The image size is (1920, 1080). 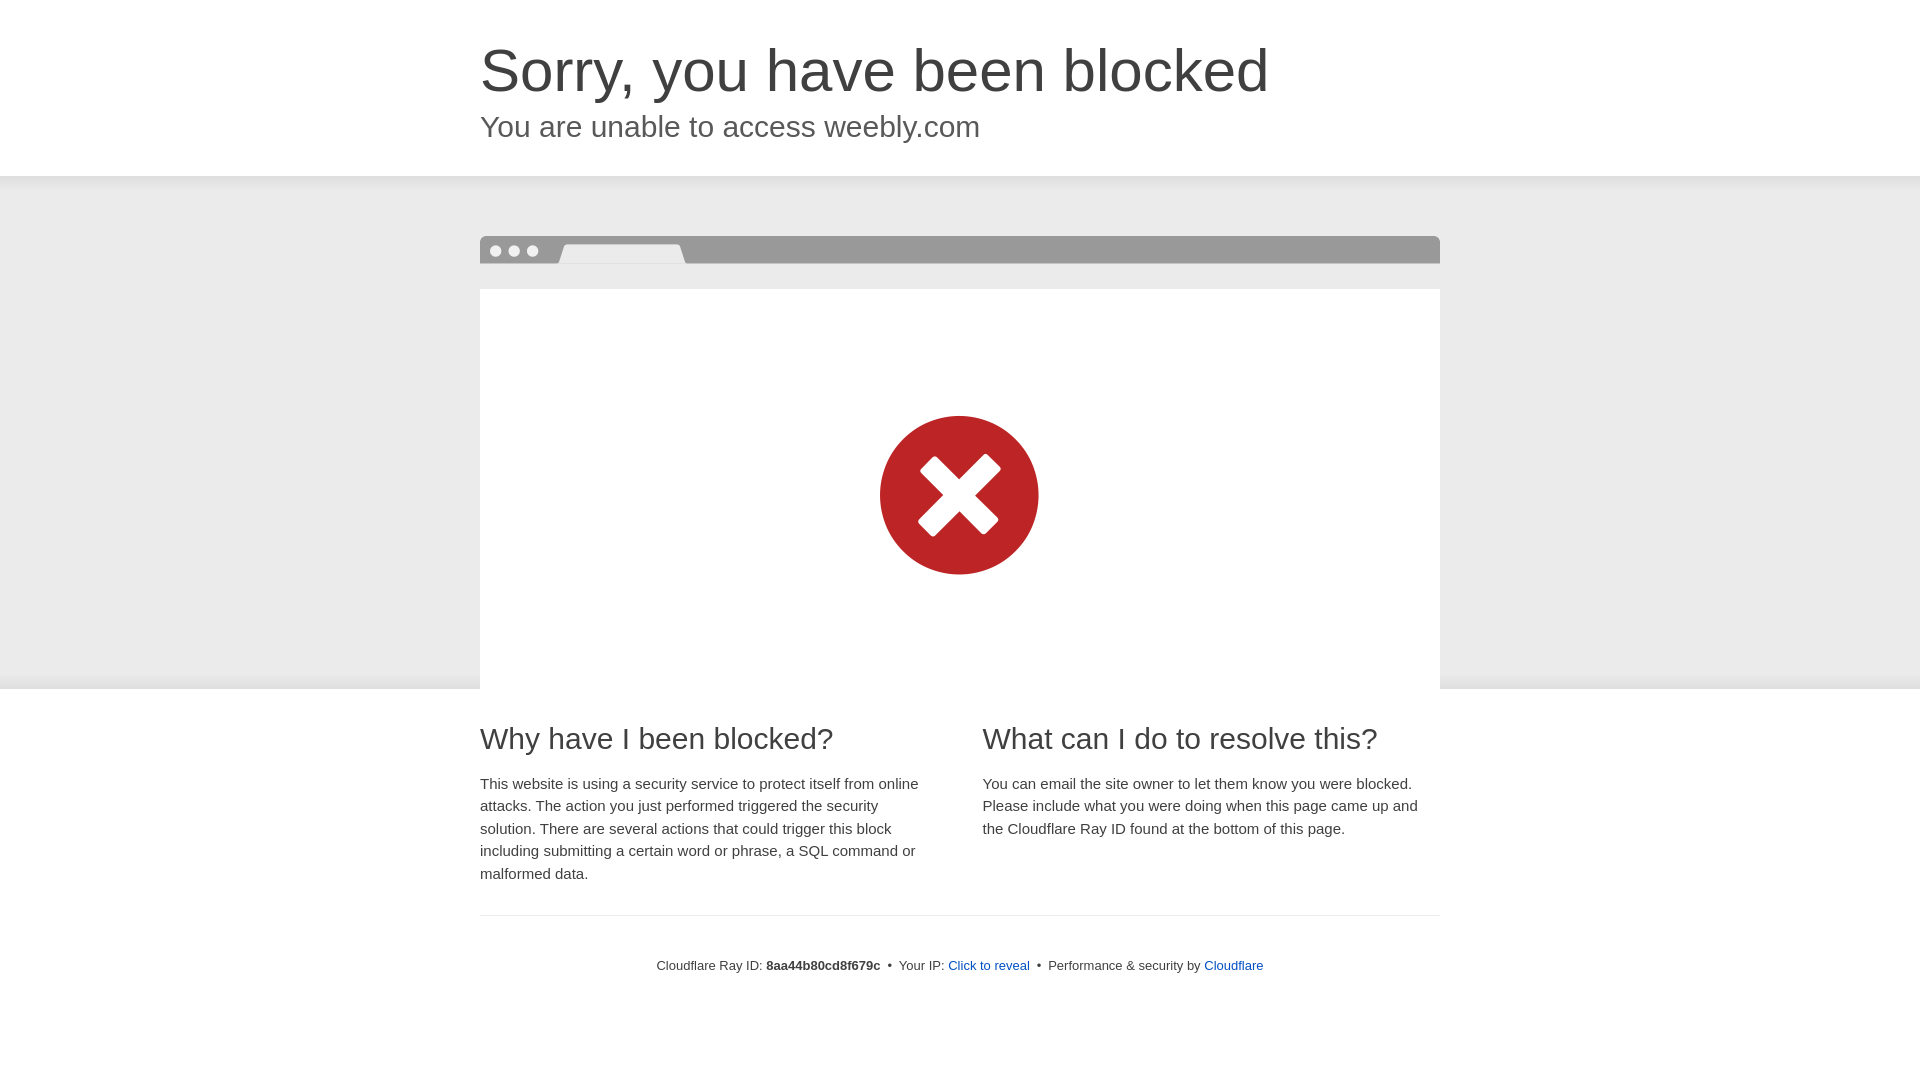 What do you see at coordinates (1233, 965) in the screenshot?
I see `Cloudflare` at bounding box center [1233, 965].